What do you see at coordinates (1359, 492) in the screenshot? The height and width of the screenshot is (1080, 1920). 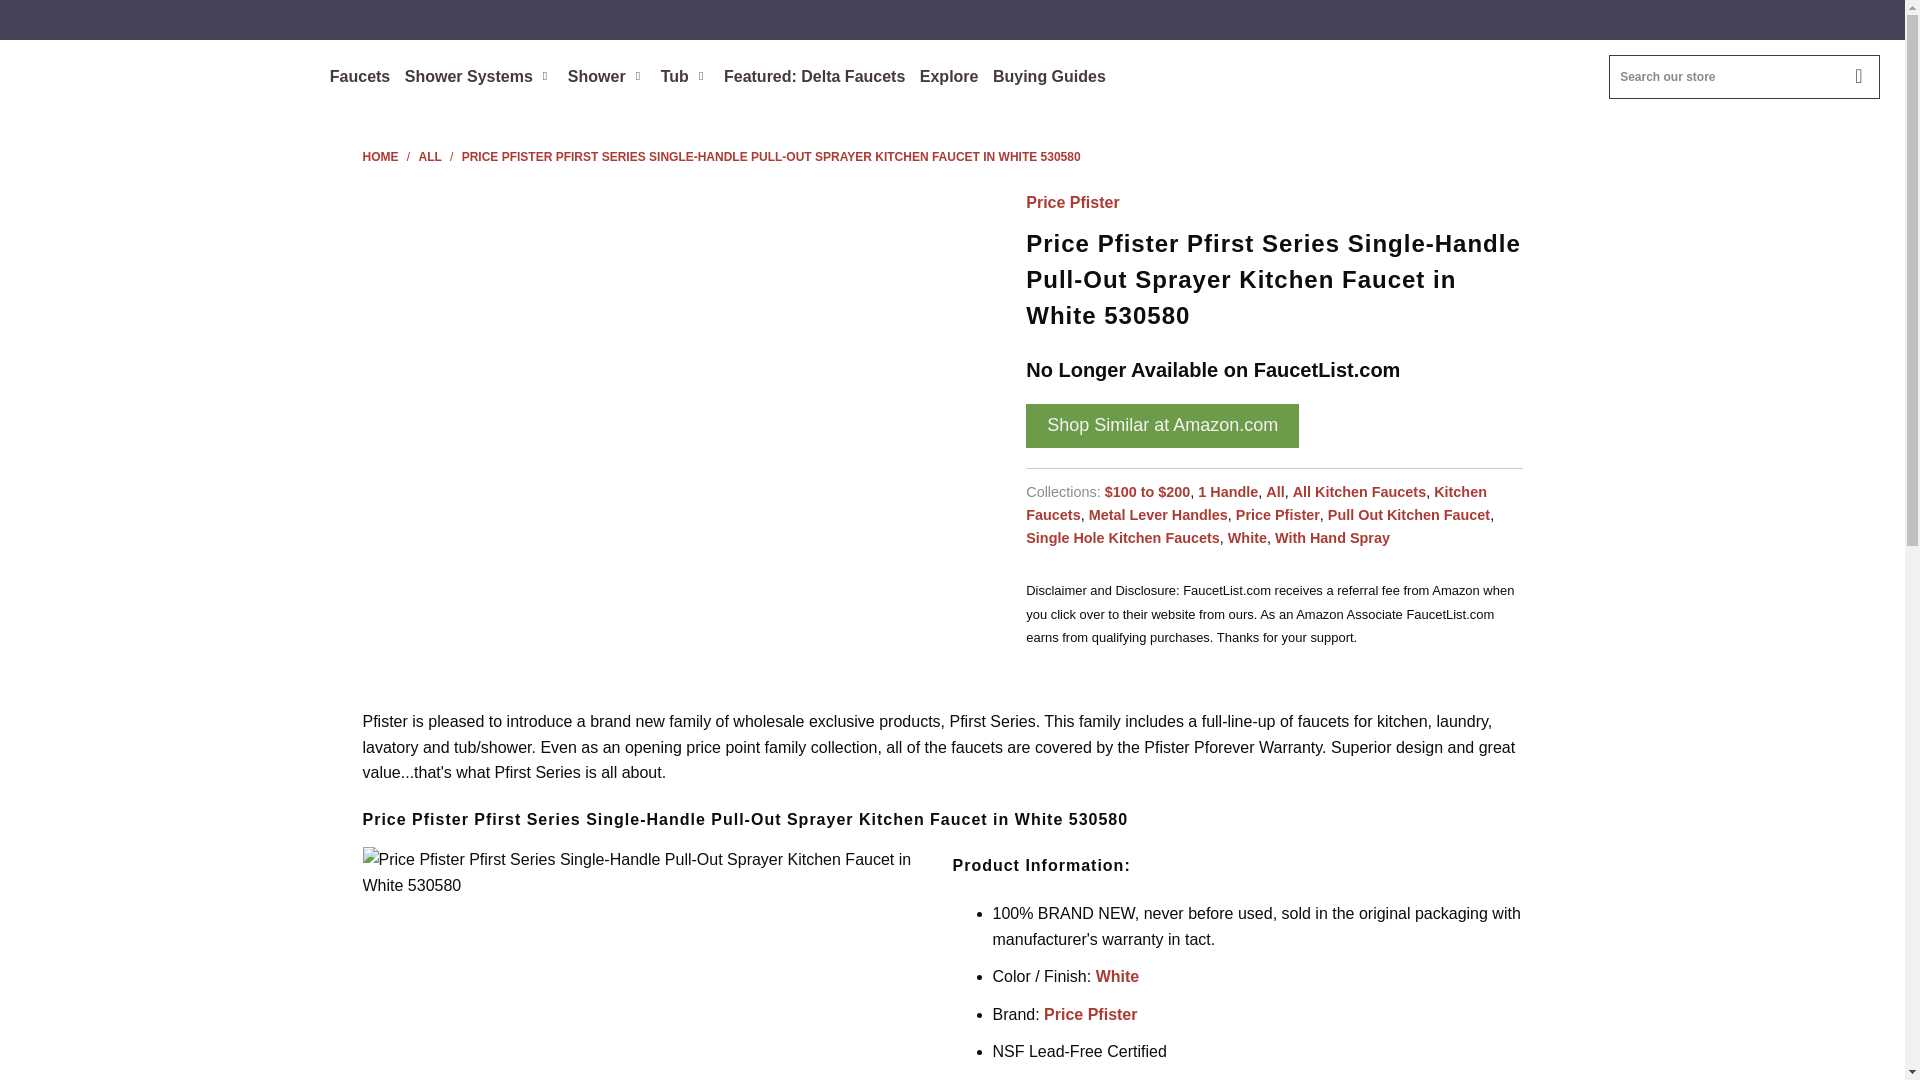 I see `All Kitchen Faucets` at bounding box center [1359, 492].